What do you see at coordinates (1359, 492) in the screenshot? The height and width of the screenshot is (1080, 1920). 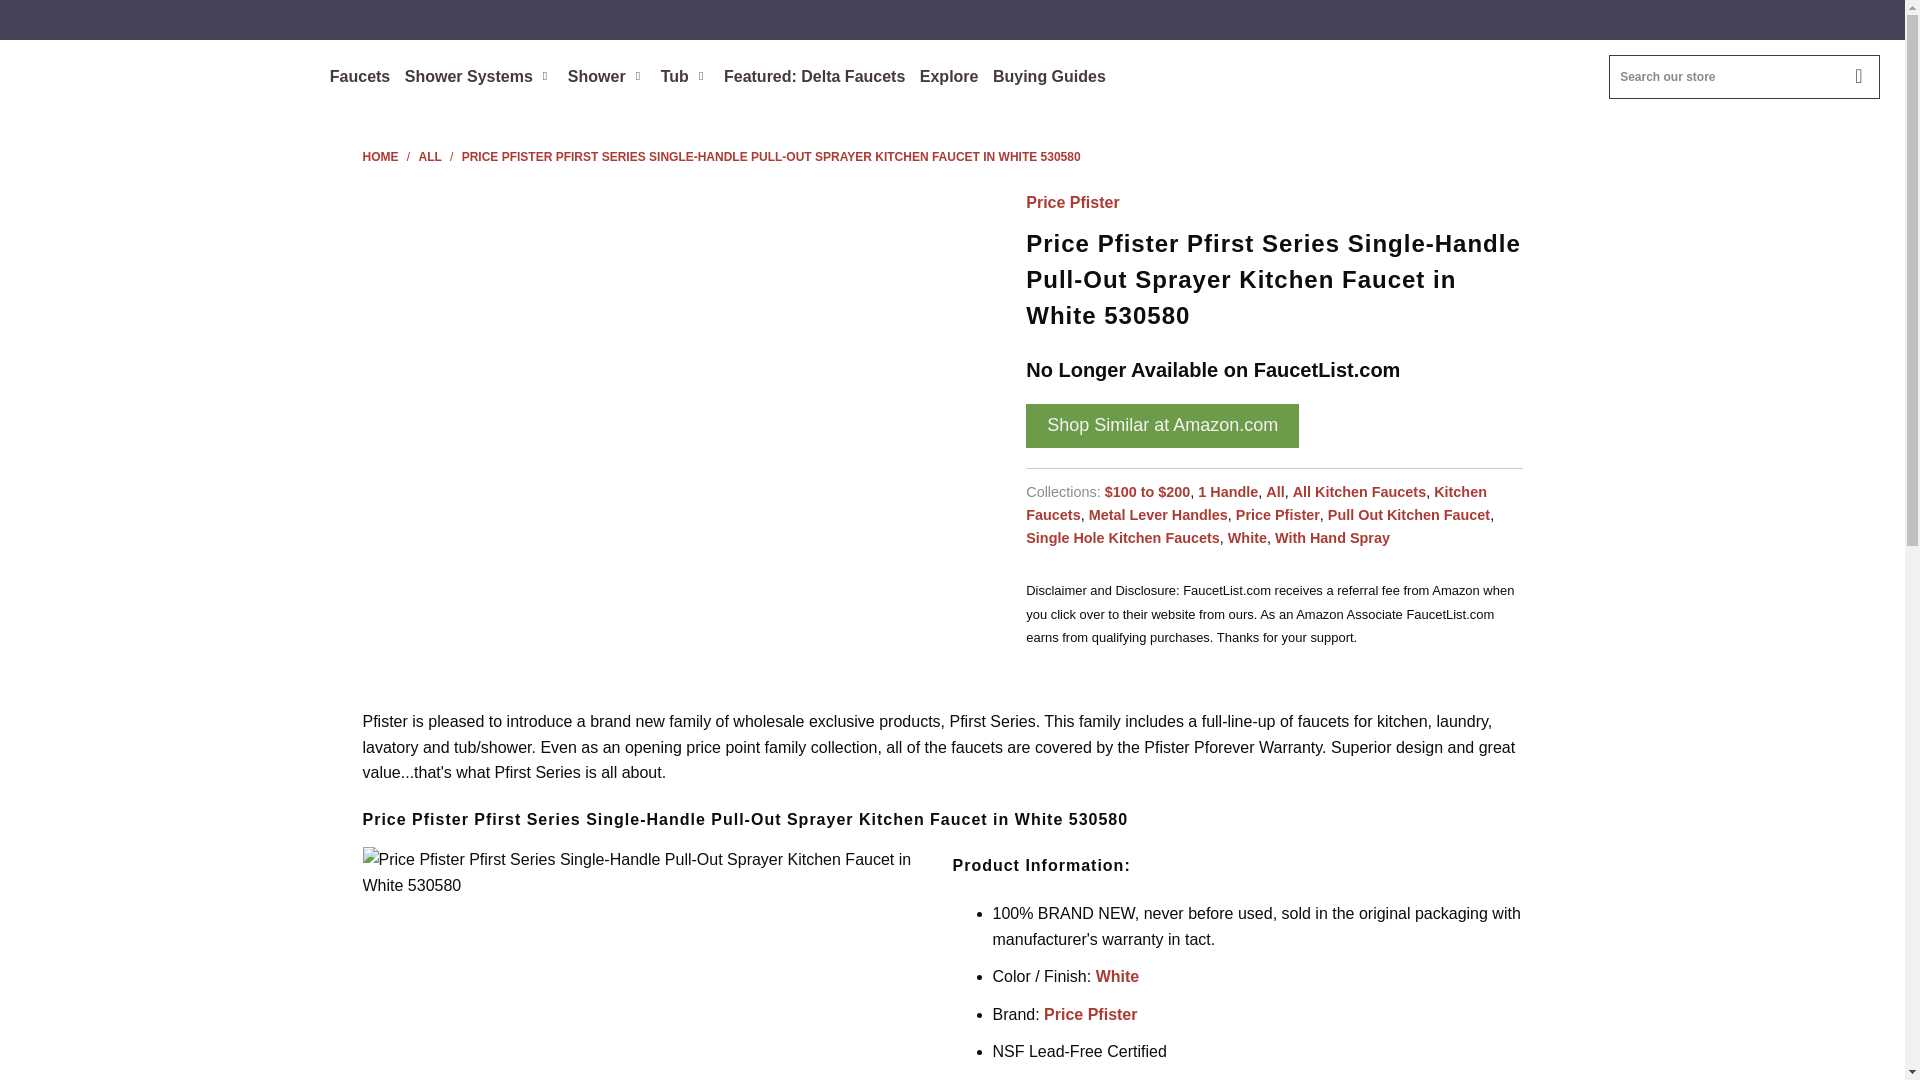 I see `All Kitchen Faucets` at bounding box center [1359, 492].